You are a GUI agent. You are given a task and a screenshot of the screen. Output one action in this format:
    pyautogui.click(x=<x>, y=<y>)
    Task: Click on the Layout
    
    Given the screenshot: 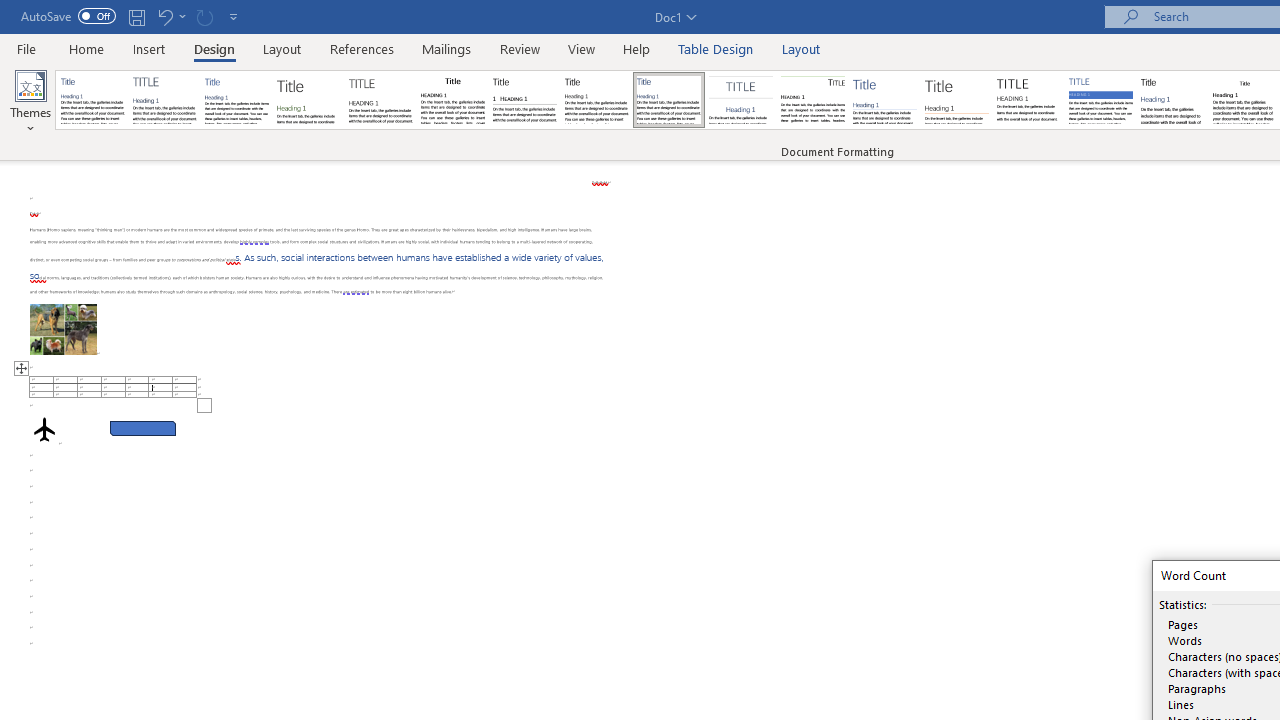 What is the action you would take?
    pyautogui.click(x=801, y=48)
    